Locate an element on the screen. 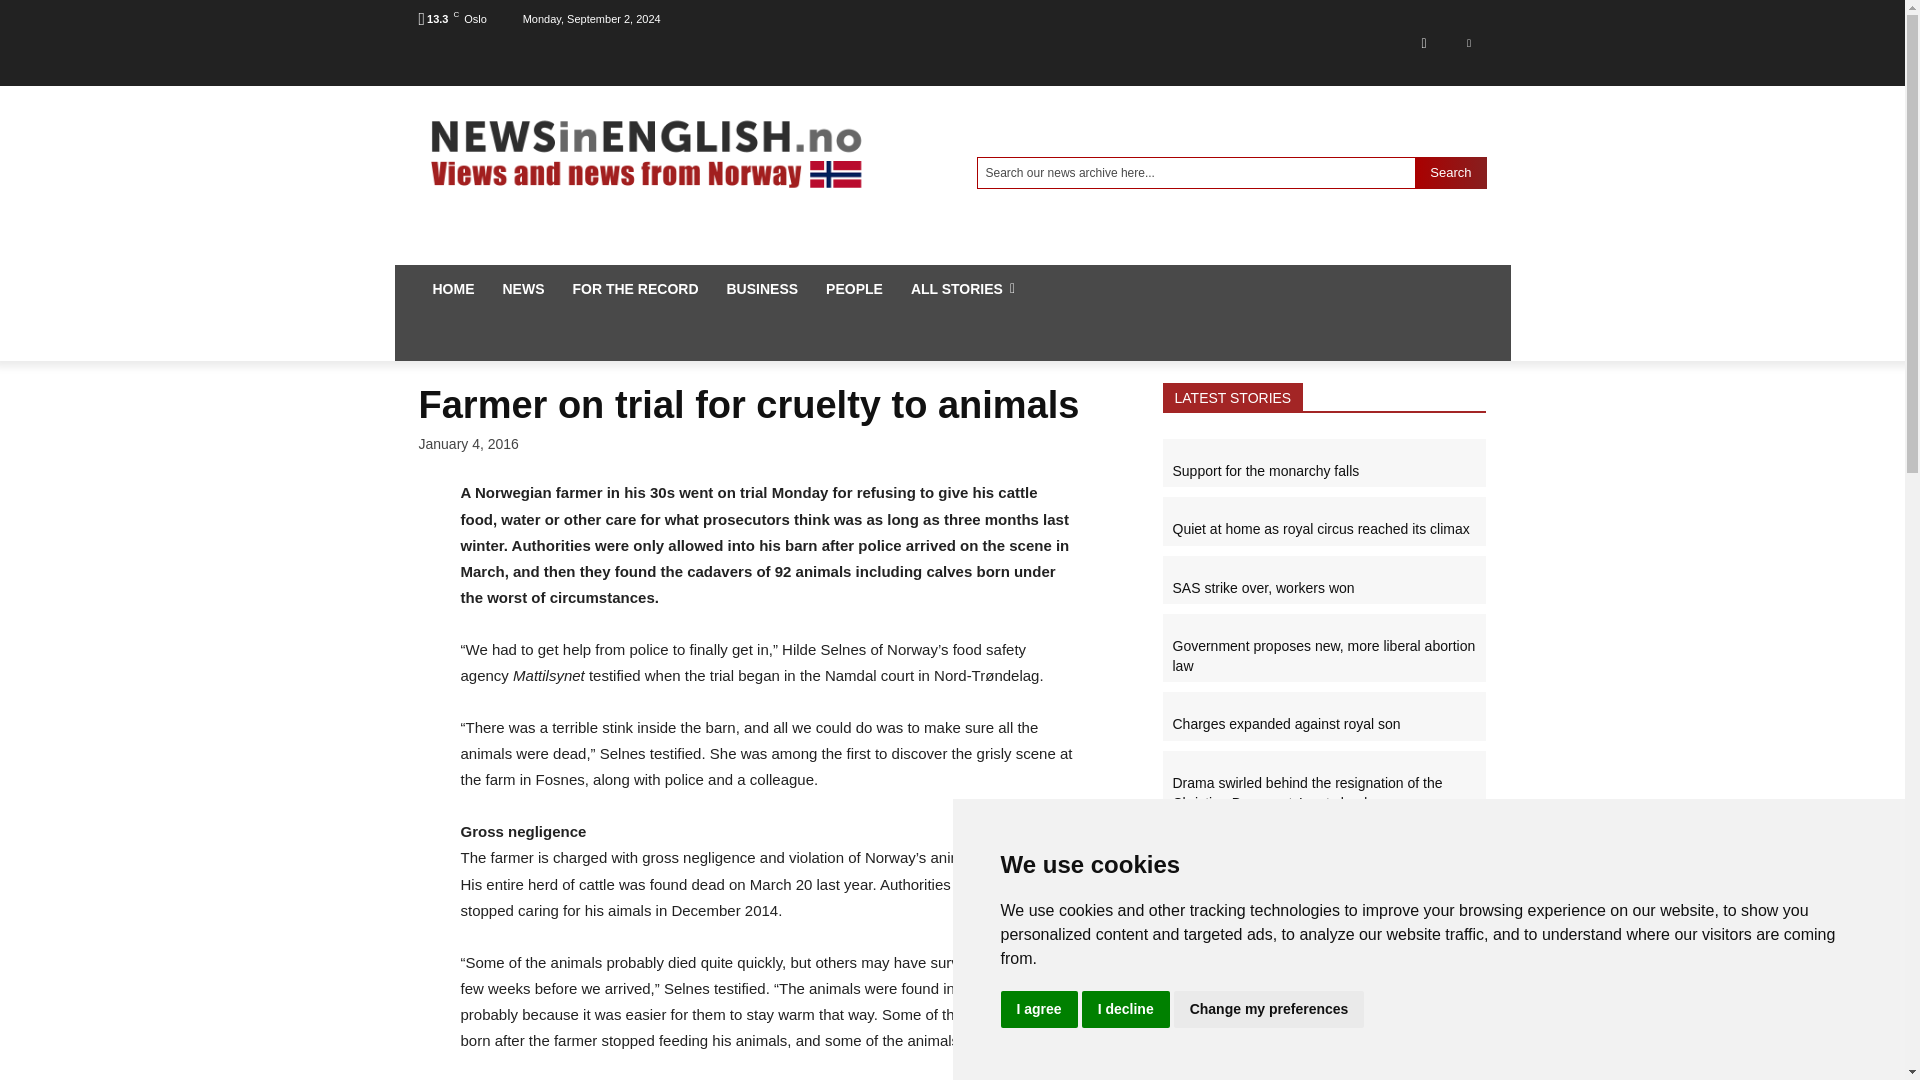 The image size is (1920, 1080). PEOPLE is located at coordinates (854, 288).